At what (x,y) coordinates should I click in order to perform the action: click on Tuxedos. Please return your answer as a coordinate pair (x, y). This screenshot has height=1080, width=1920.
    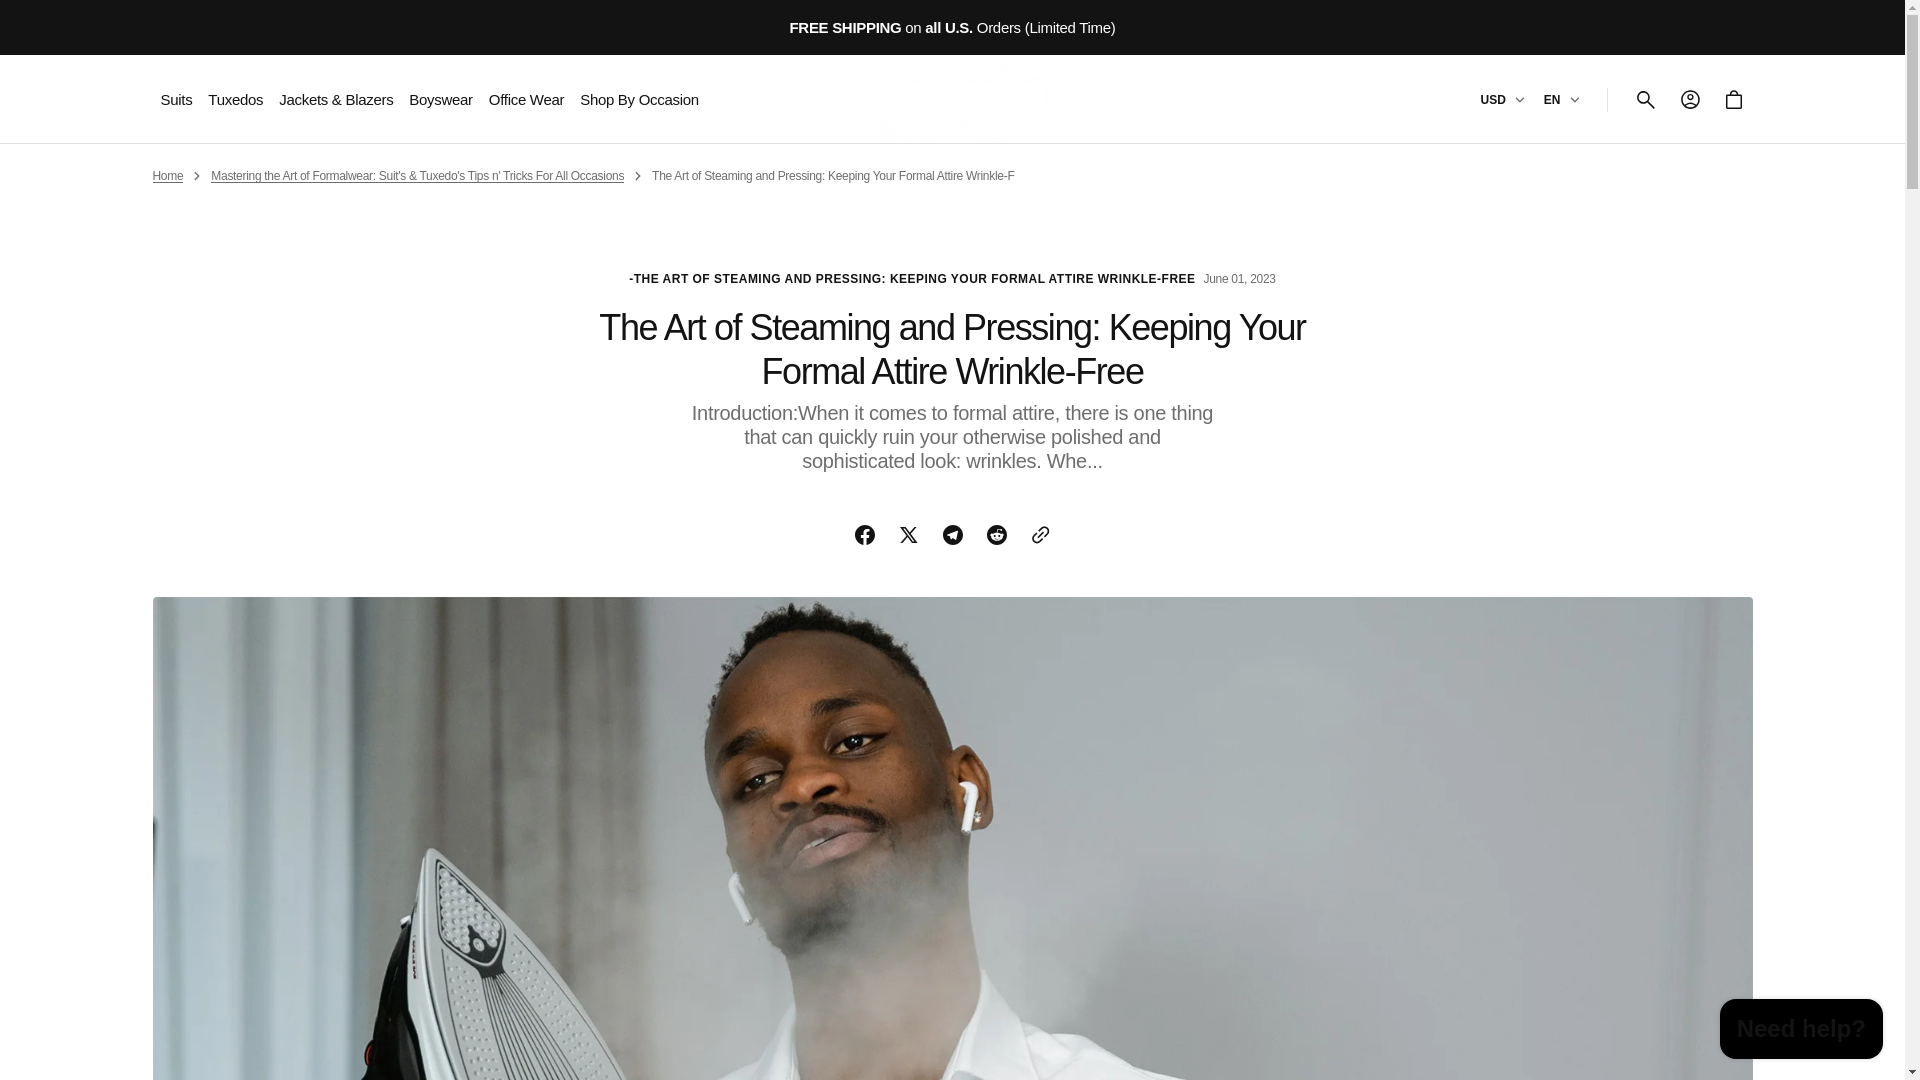
    Looking at the image, I should click on (235, 98).